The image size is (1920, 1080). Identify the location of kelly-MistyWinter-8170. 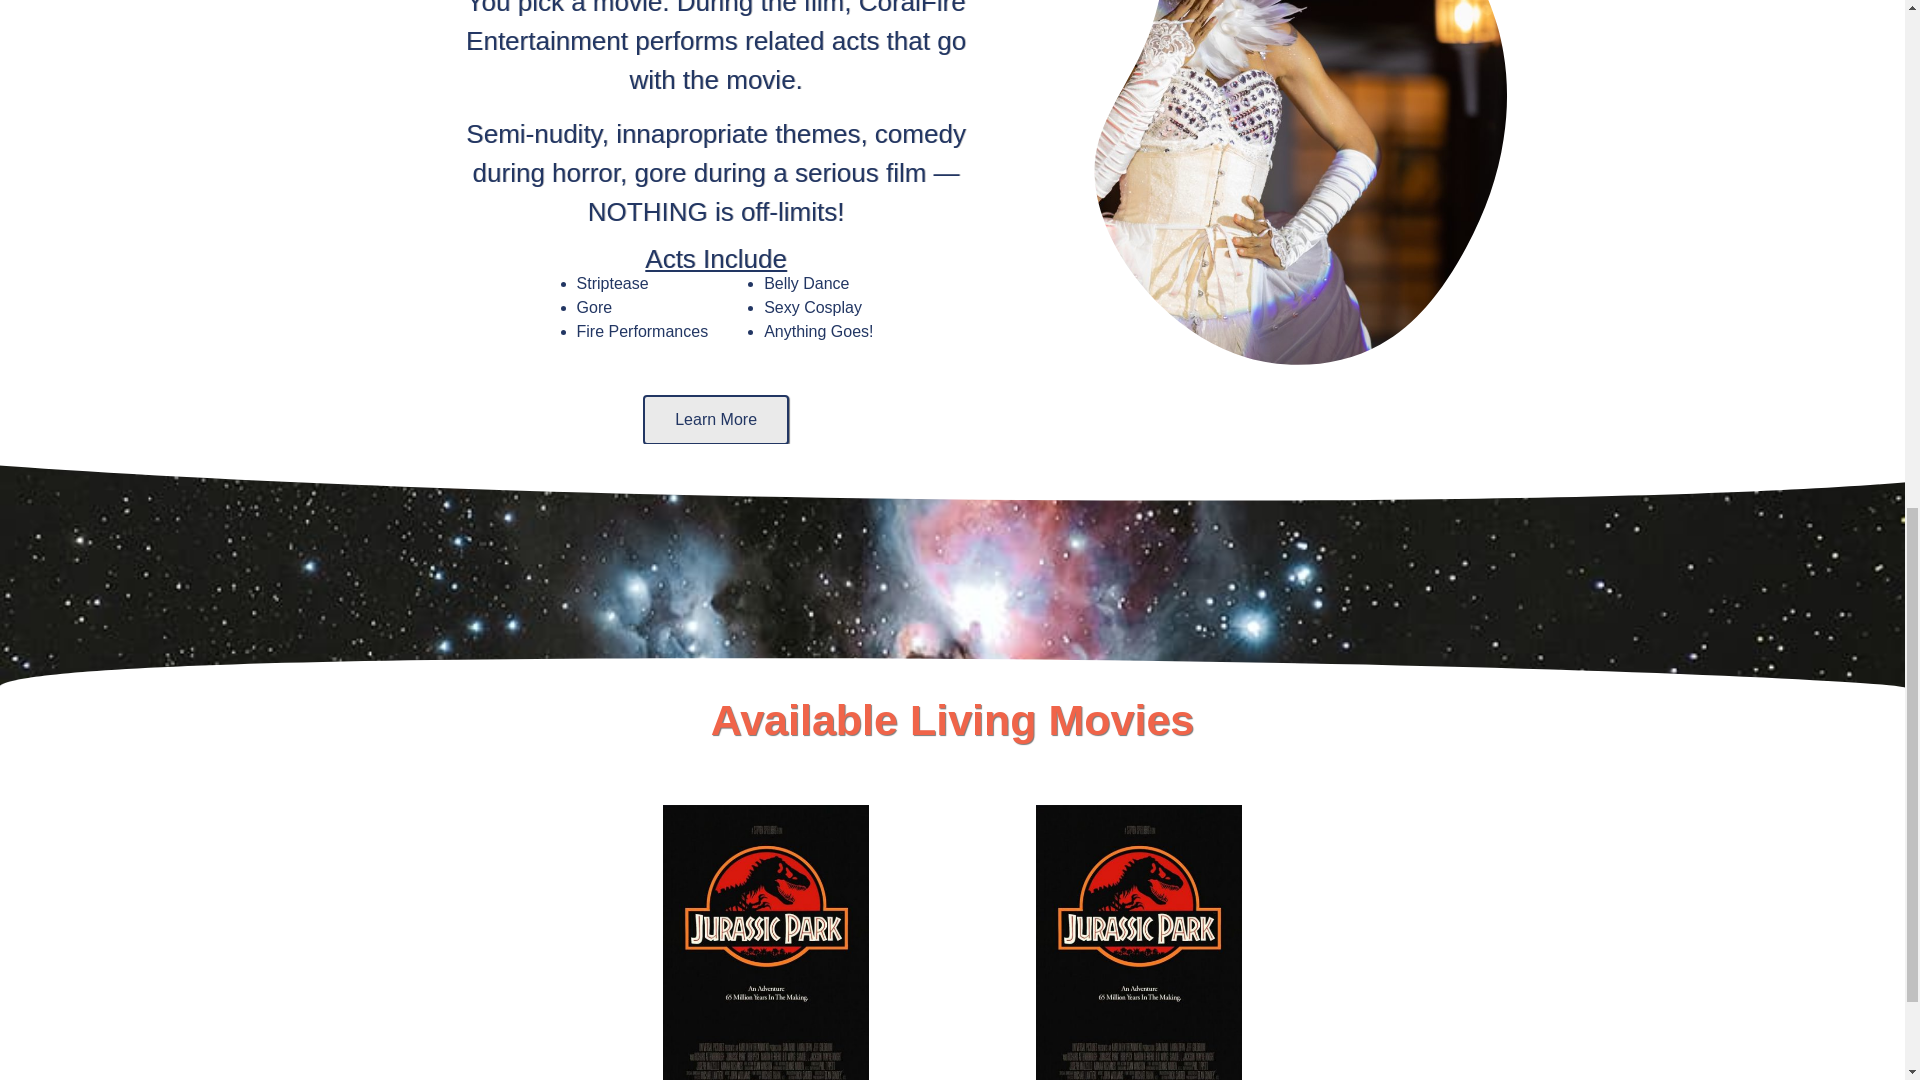
(1284, 195).